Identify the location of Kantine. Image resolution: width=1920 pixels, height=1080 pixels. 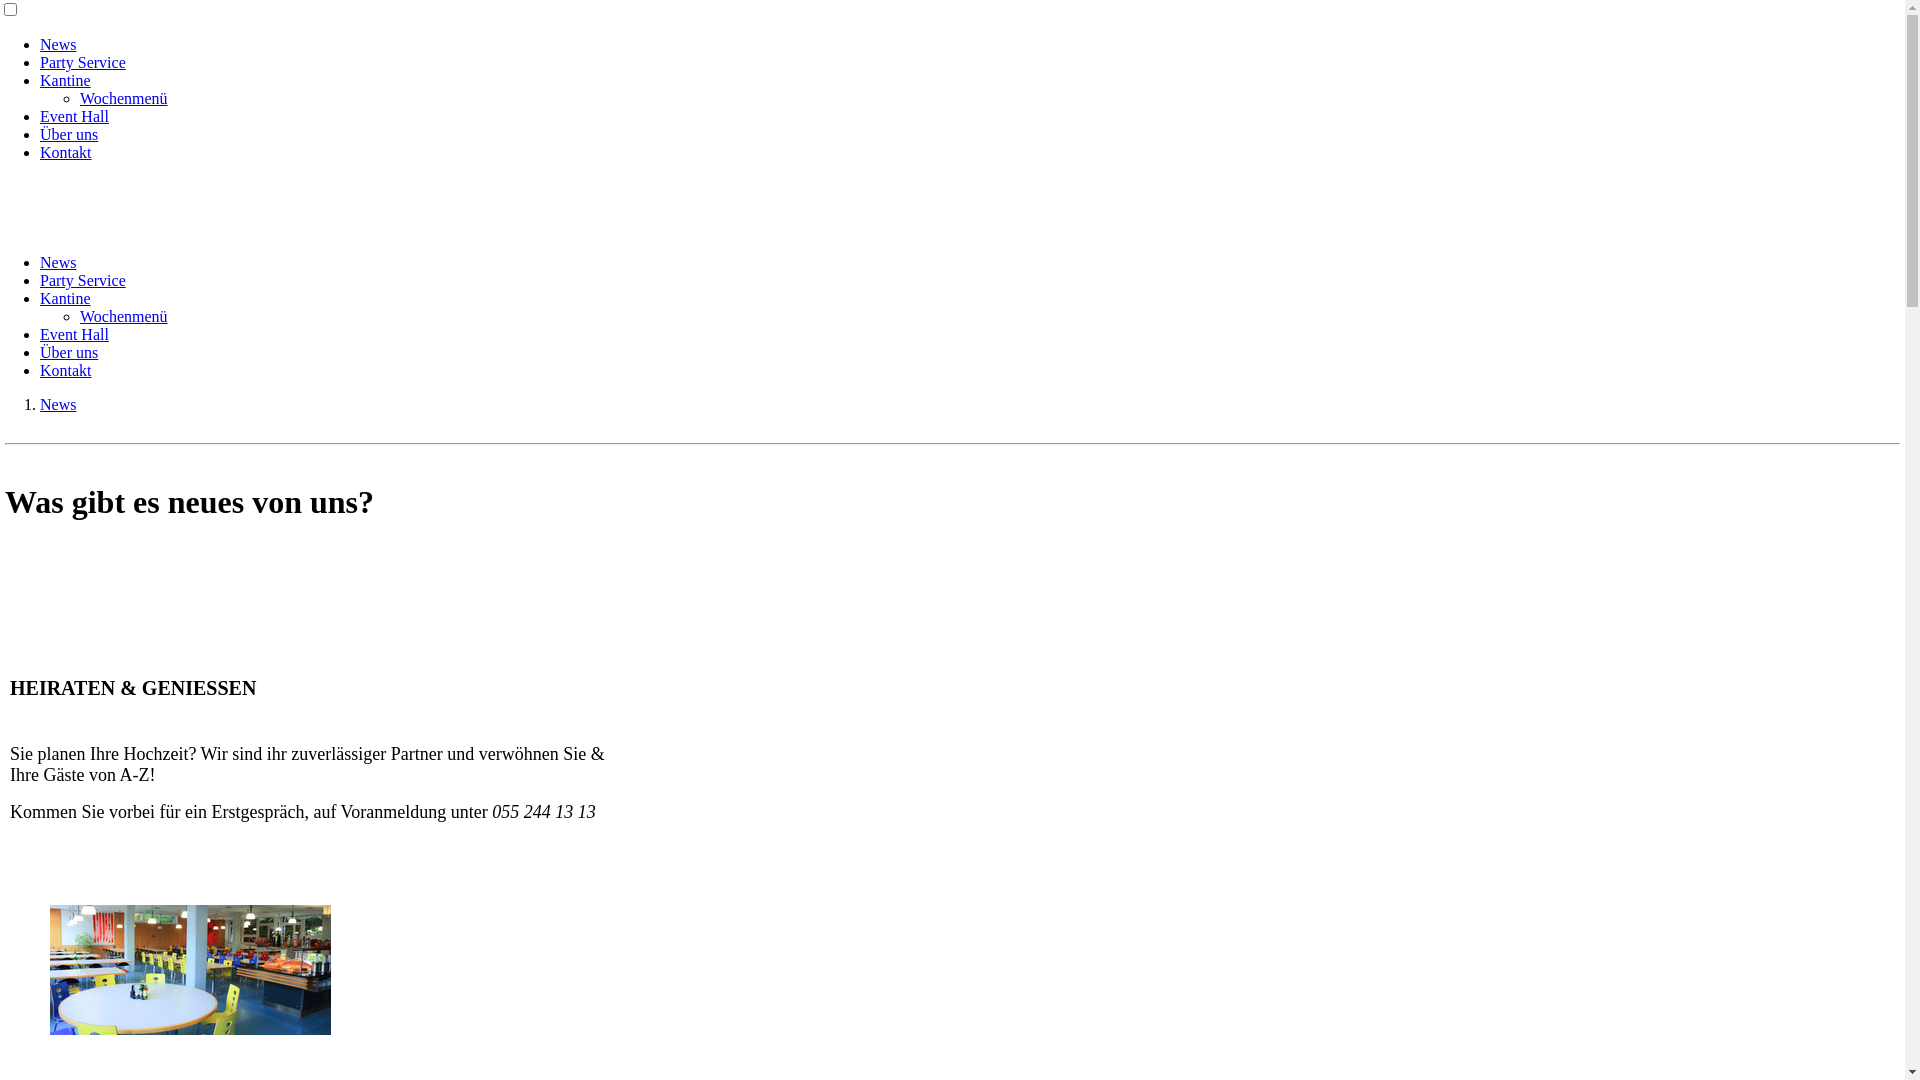
(66, 298).